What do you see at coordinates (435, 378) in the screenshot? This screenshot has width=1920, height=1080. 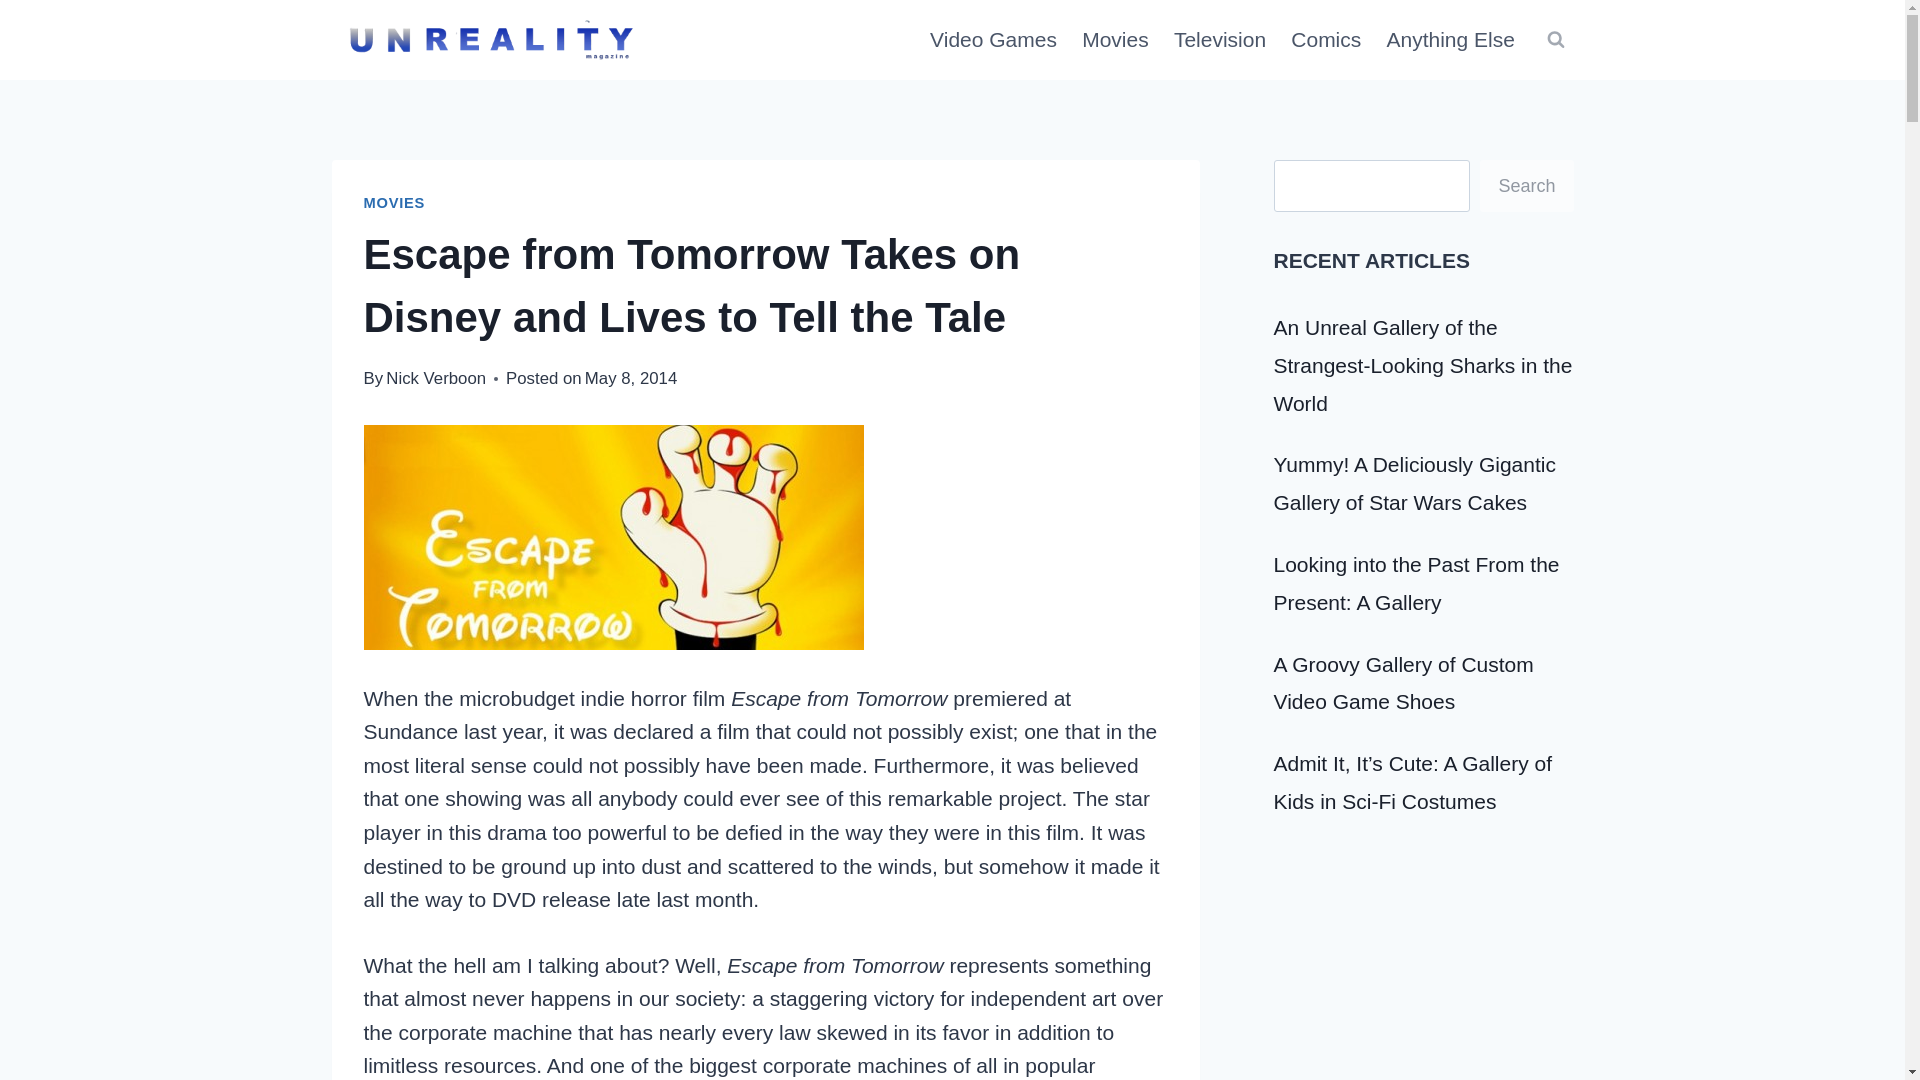 I see `Nick Verboon` at bounding box center [435, 378].